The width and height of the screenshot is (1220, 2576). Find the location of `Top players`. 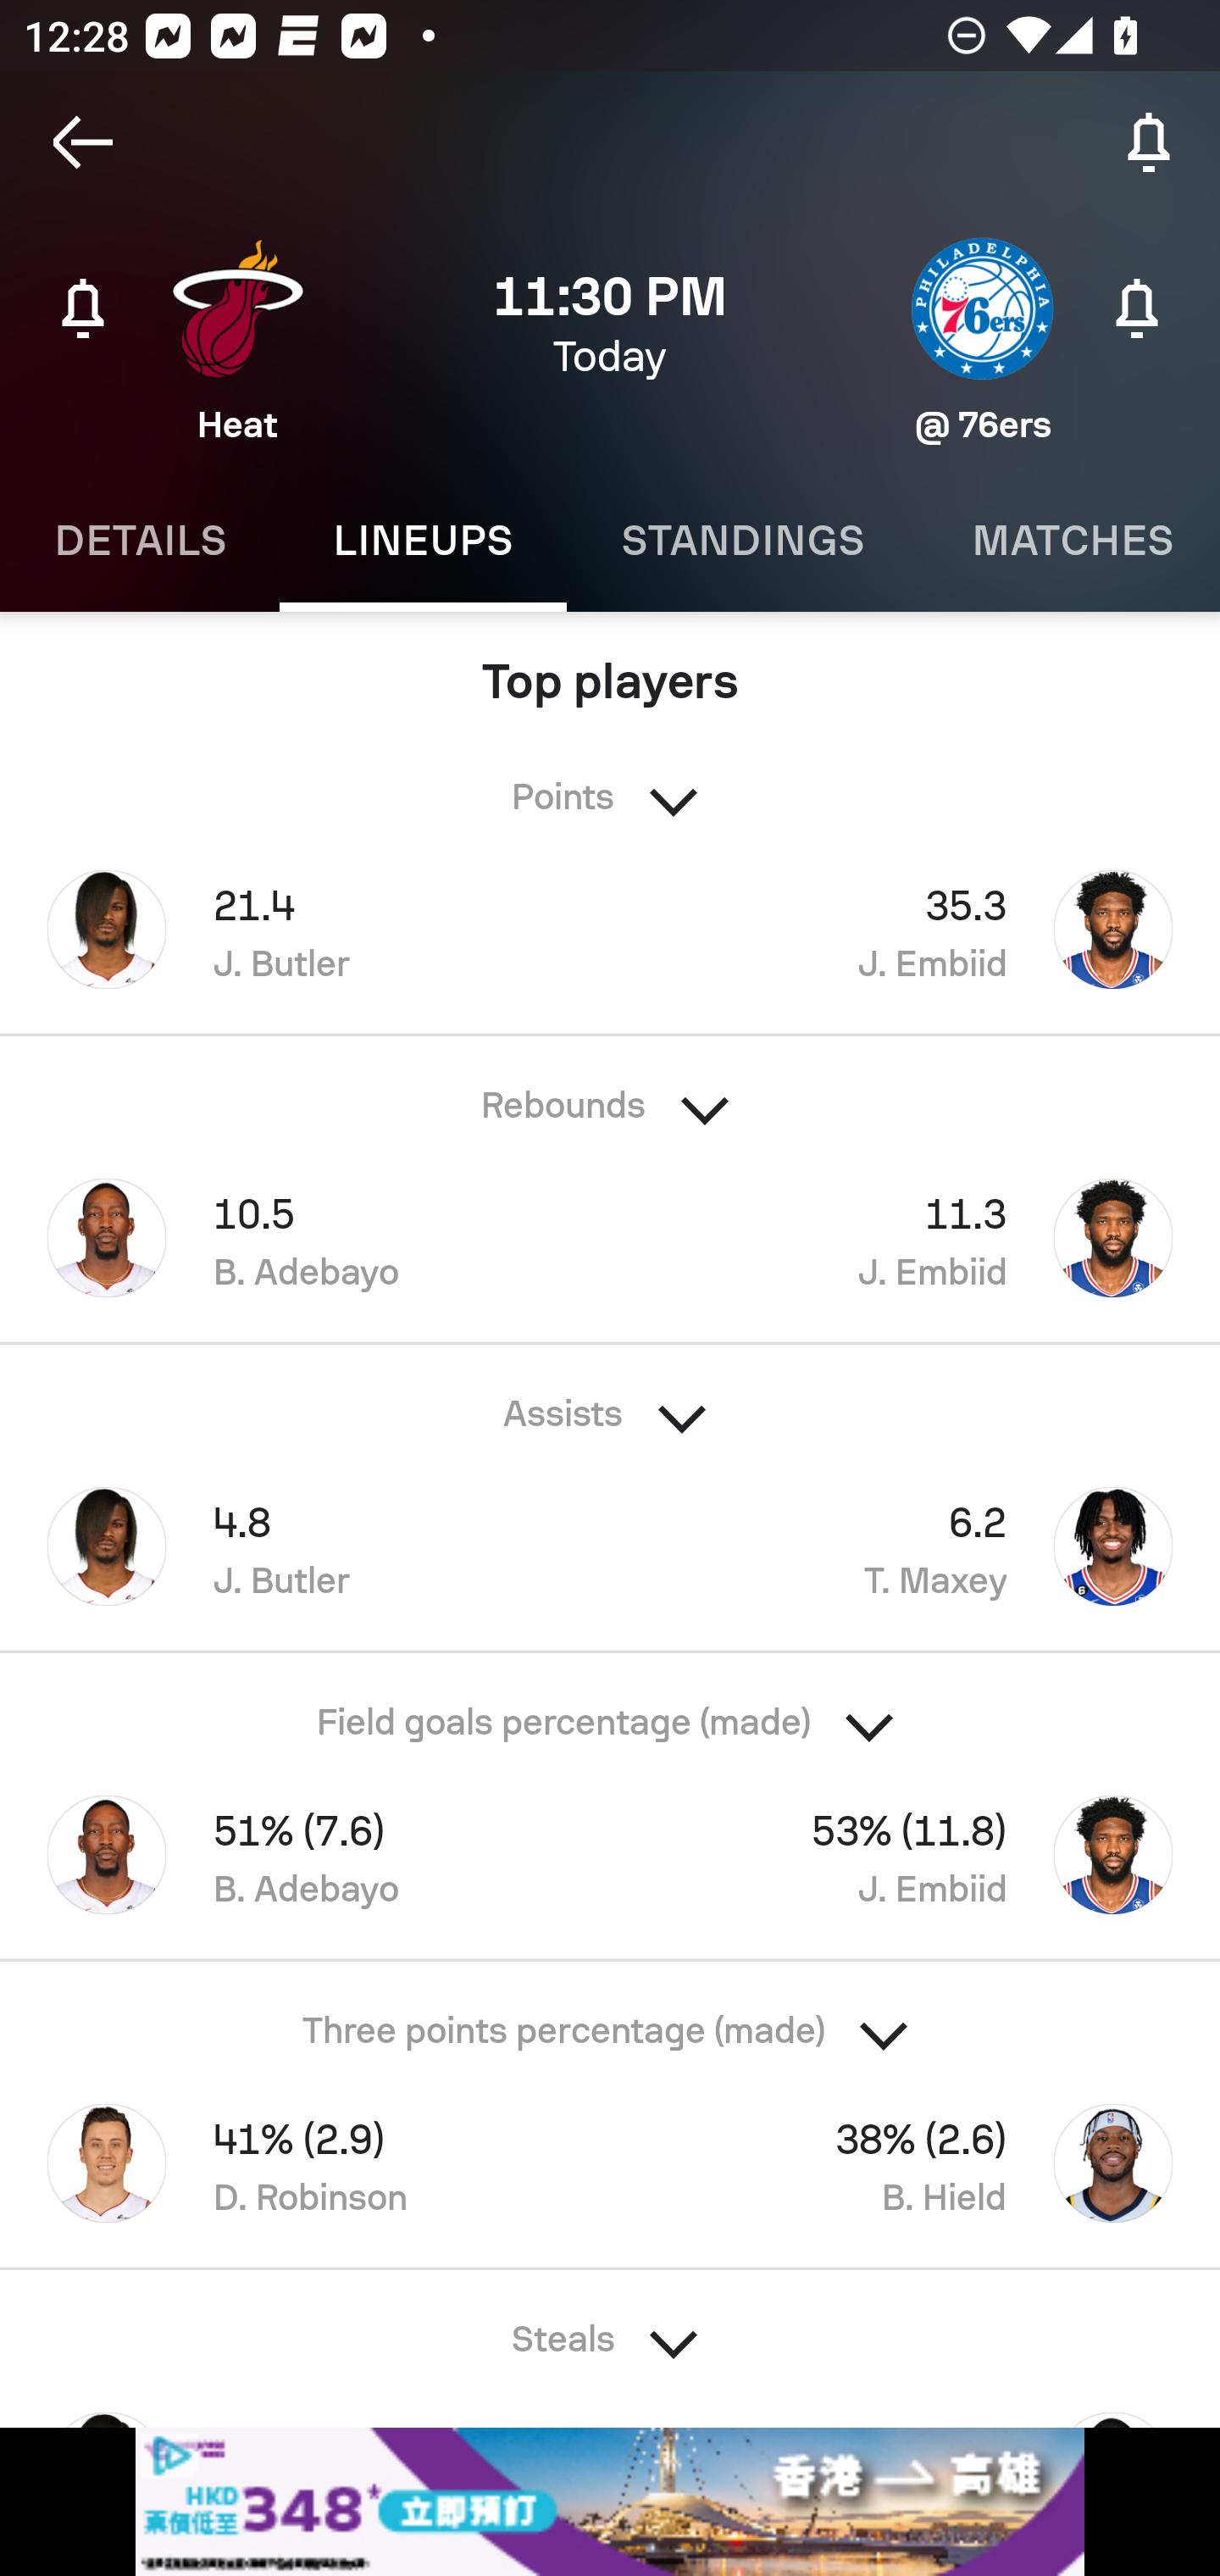

Top players is located at coordinates (610, 671).